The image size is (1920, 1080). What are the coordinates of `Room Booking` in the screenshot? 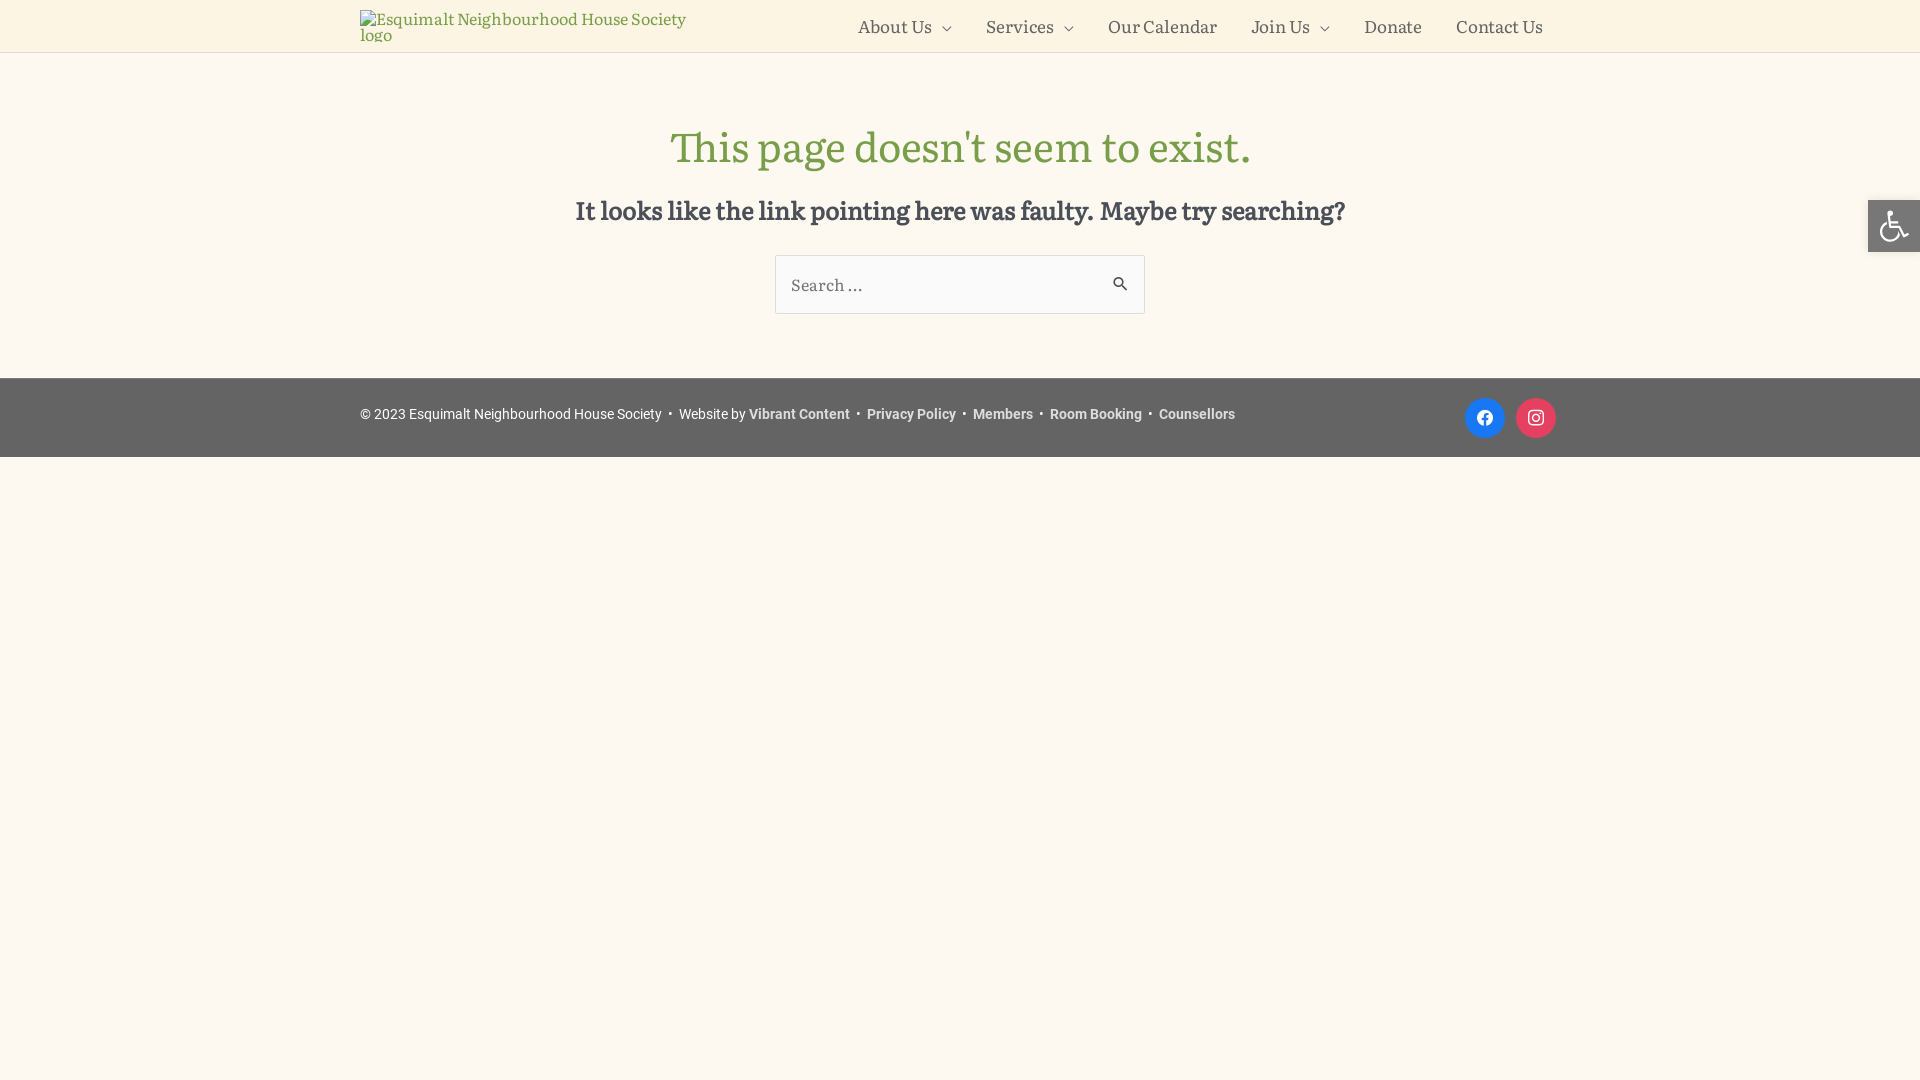 It's located at (1096, 414).